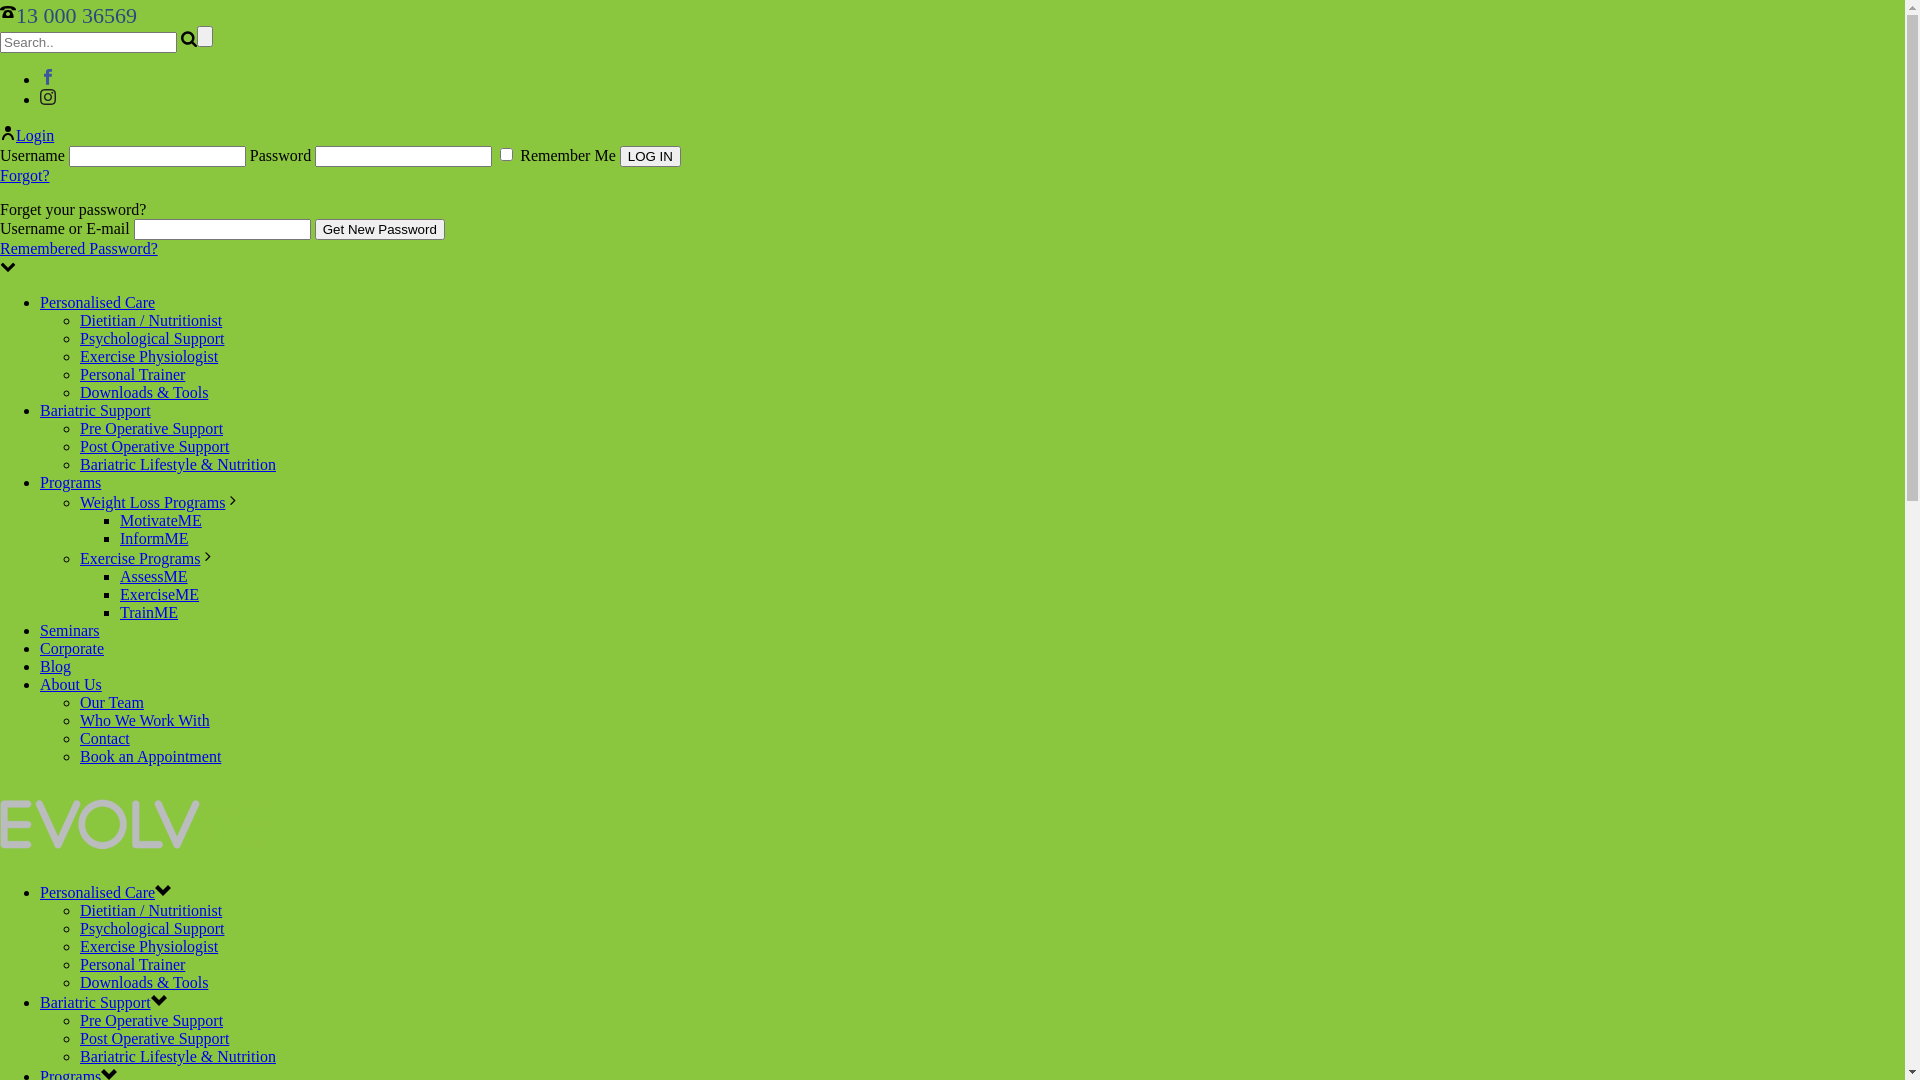 Image resolution: width=1920 pixels, height=1080 pixels. Describe the element at coordinates (178, 1056) in the screenshot. I see `Bariatric Lifestyle & Nutrition` at that location.